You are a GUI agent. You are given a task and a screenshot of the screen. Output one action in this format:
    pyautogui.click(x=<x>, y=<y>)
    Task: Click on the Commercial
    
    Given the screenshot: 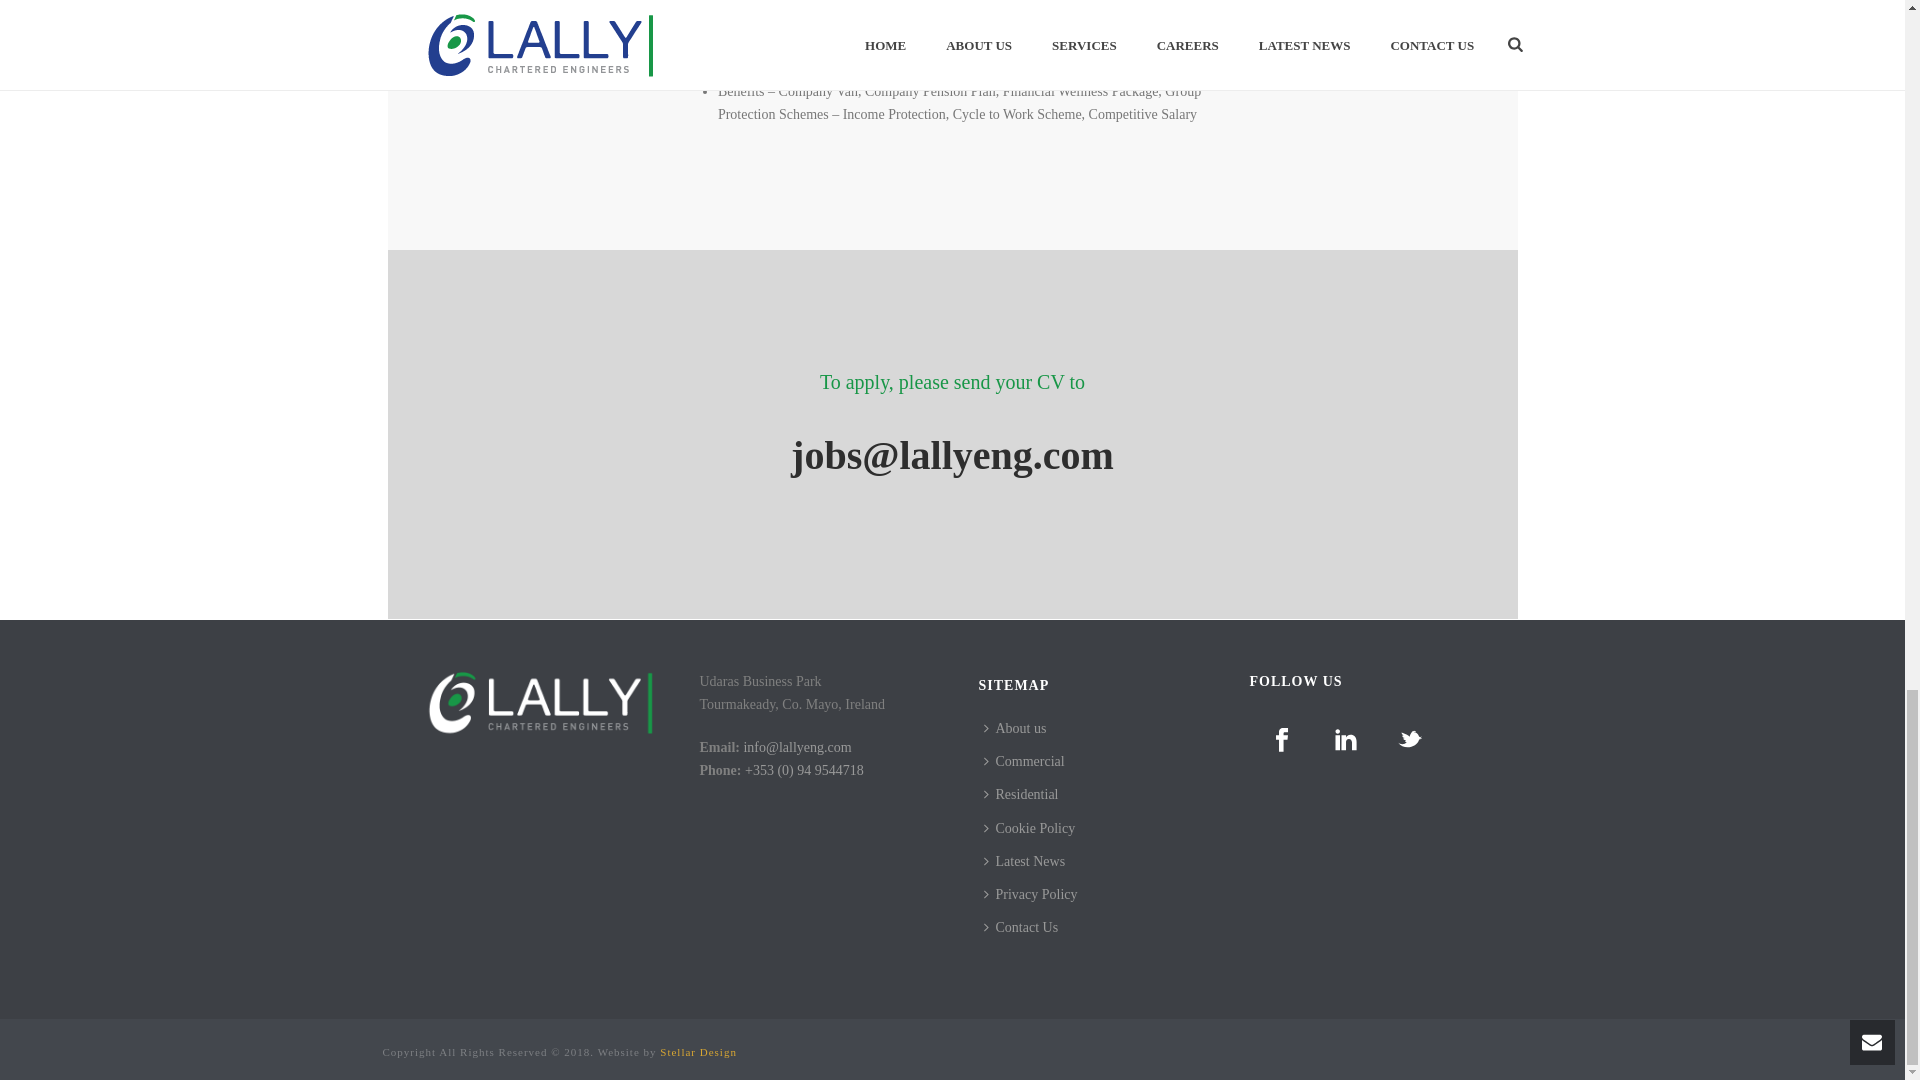 What is the action you would take?
    pyautogui.click(x=1028, y=761)
    